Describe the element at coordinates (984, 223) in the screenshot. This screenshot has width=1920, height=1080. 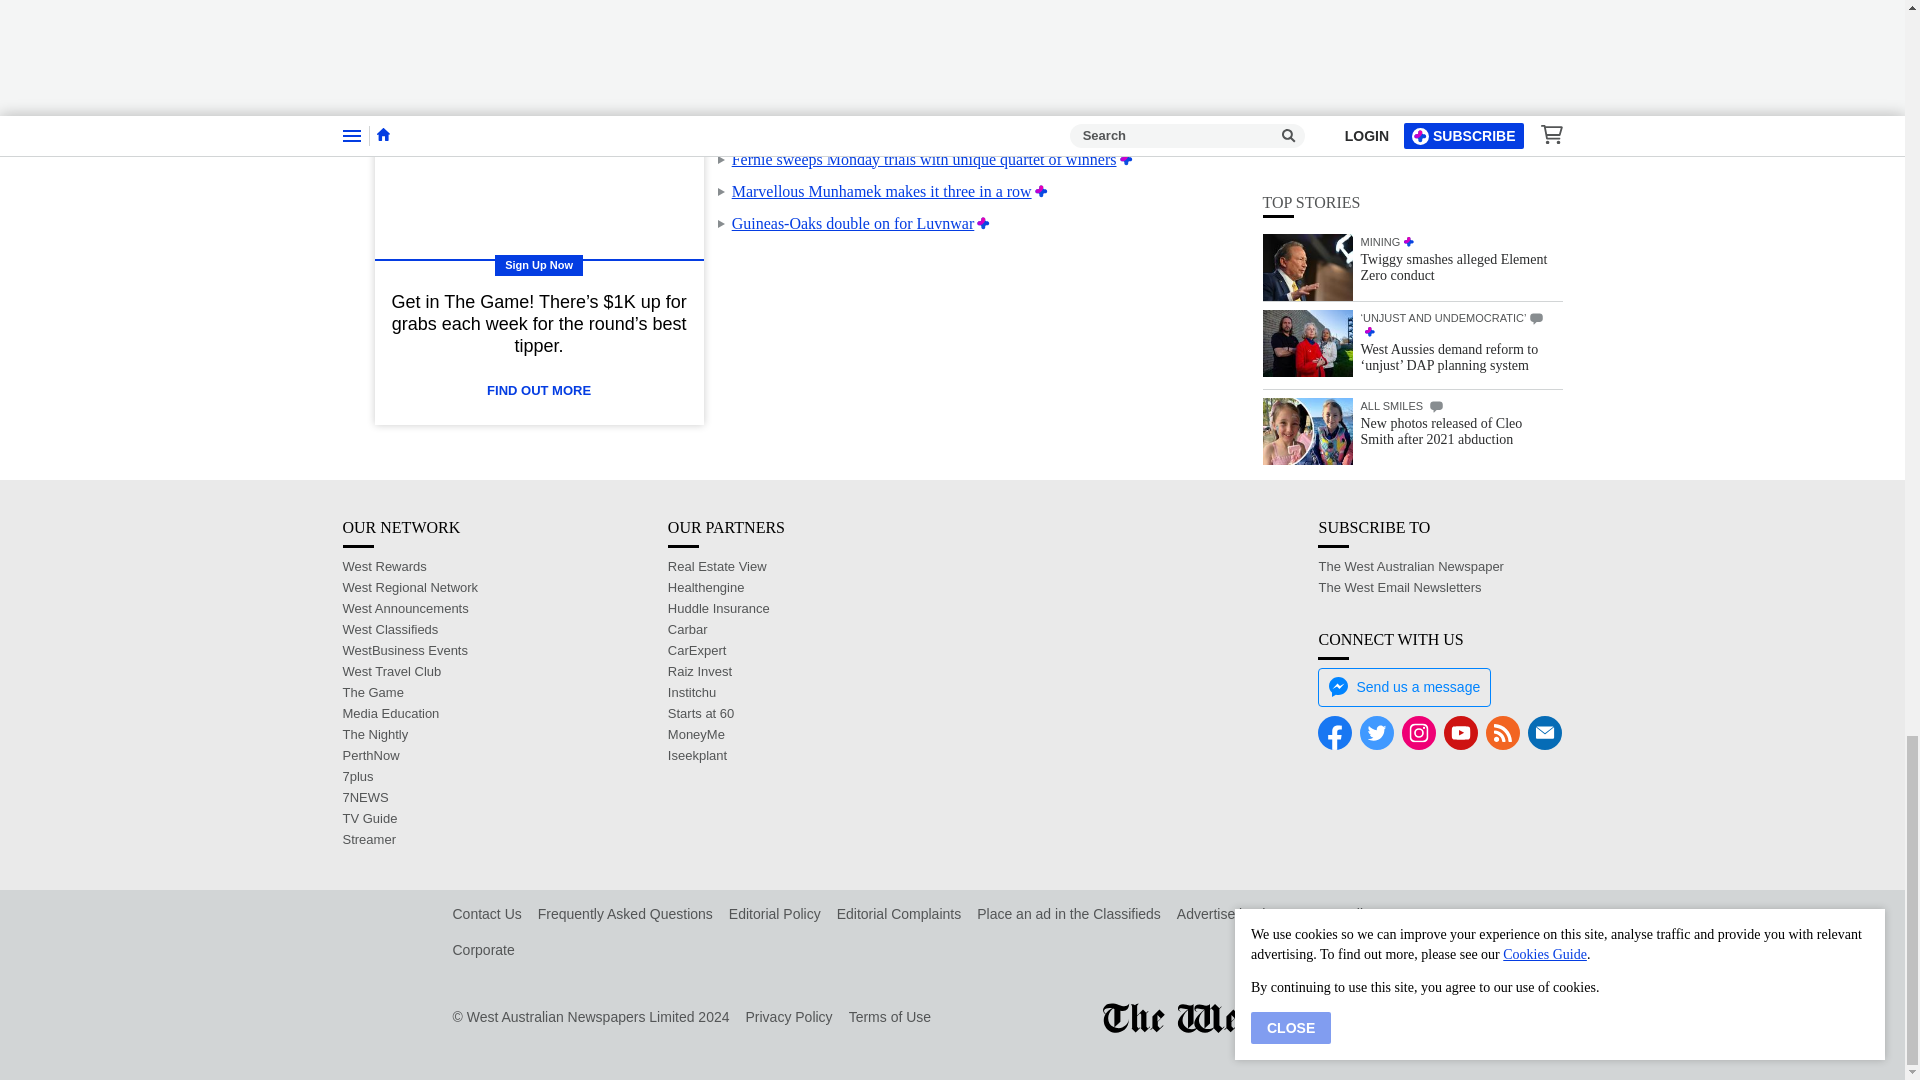
I see `Premium` at that location.